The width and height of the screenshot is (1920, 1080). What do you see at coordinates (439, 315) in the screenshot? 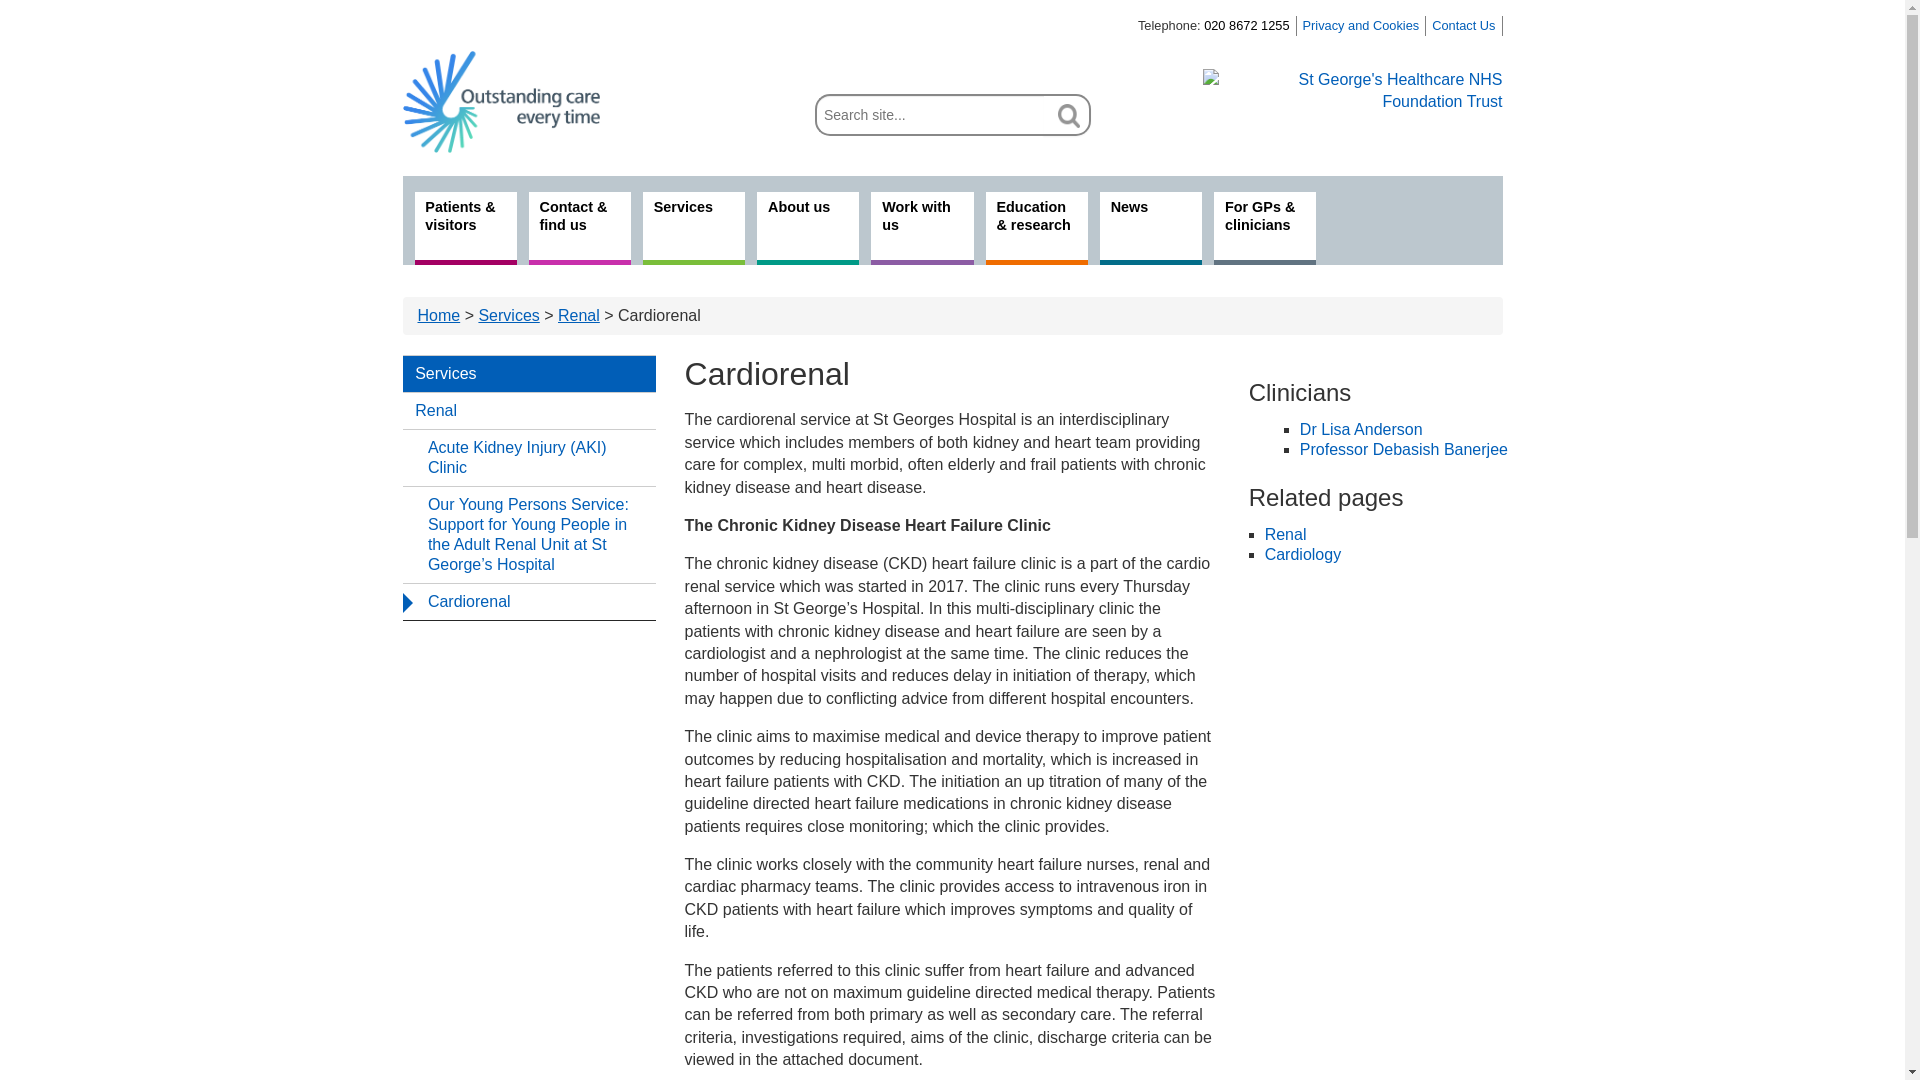
I see `Go to St George's University Hospitals NHS Foundation Trust.` at bounding box center [439, 315].